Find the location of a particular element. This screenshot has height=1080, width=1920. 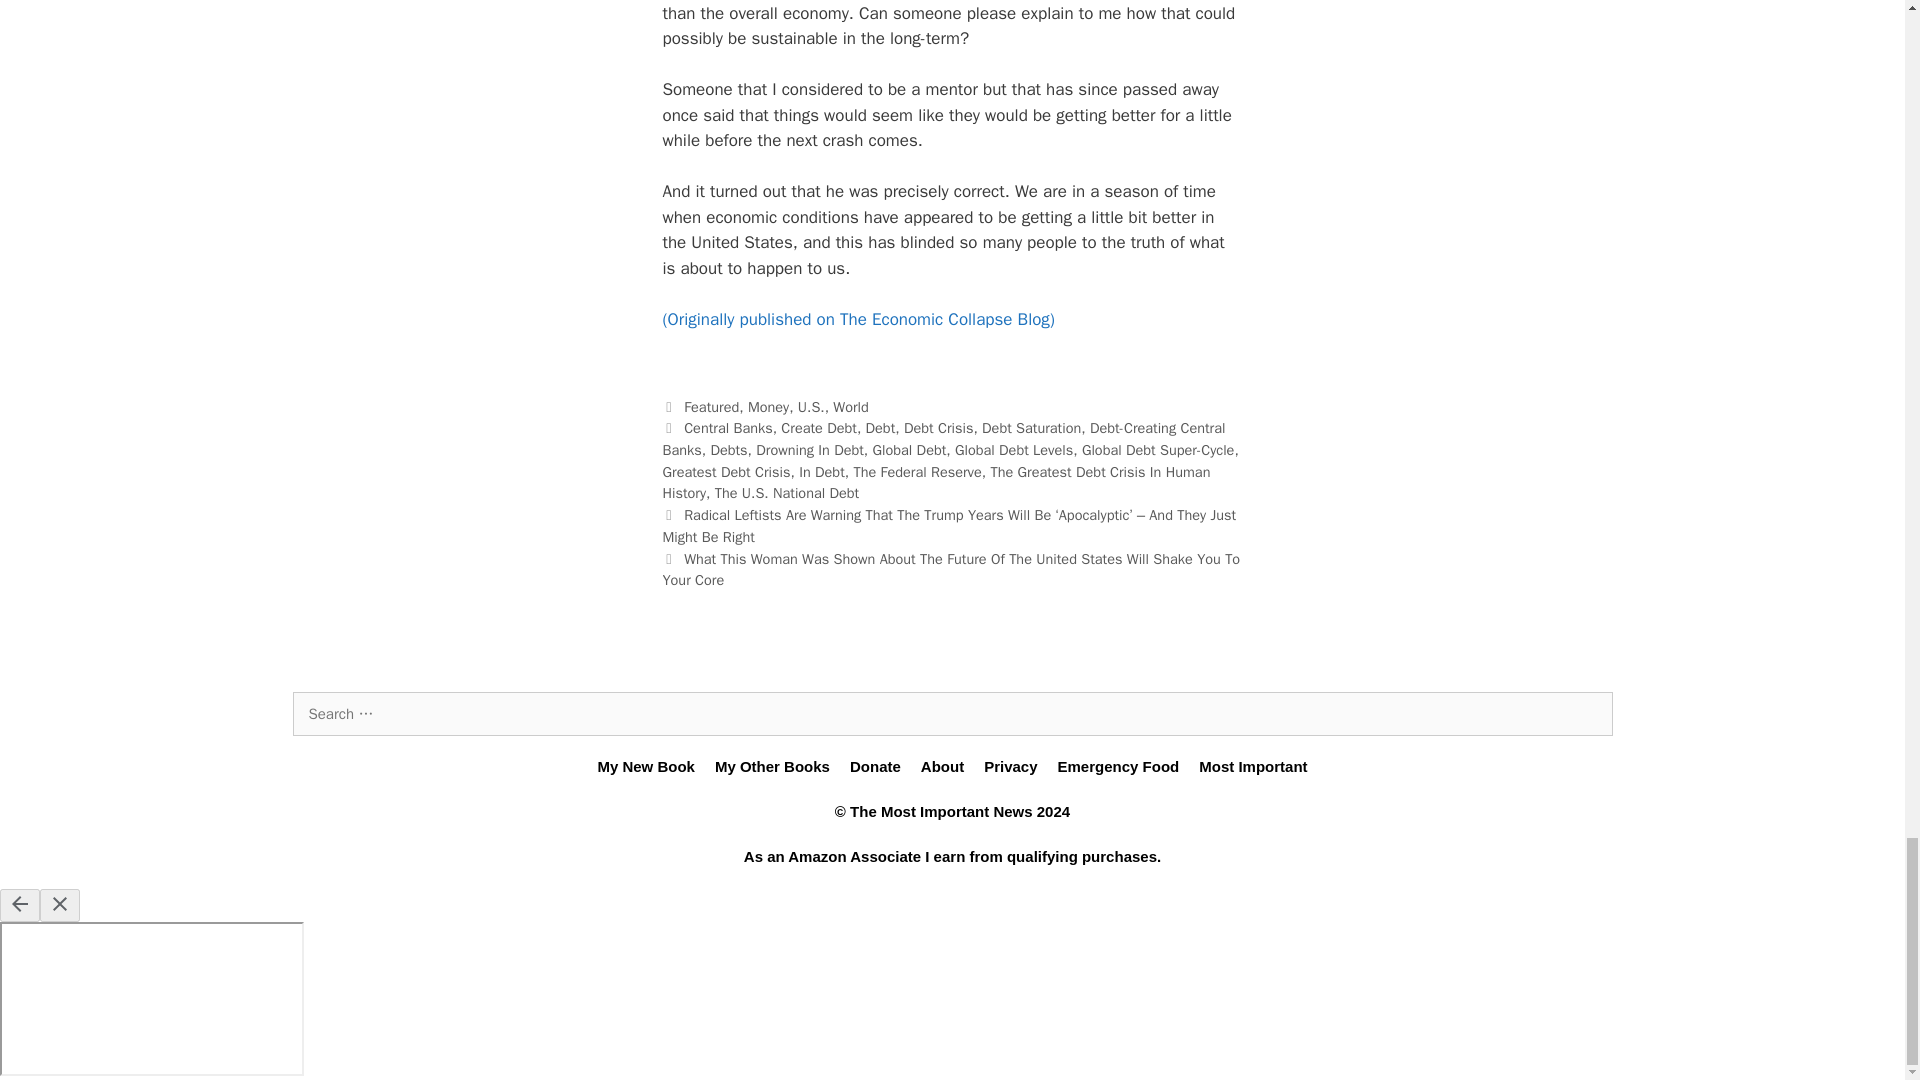

Featured is located at coordinates (711, 406).